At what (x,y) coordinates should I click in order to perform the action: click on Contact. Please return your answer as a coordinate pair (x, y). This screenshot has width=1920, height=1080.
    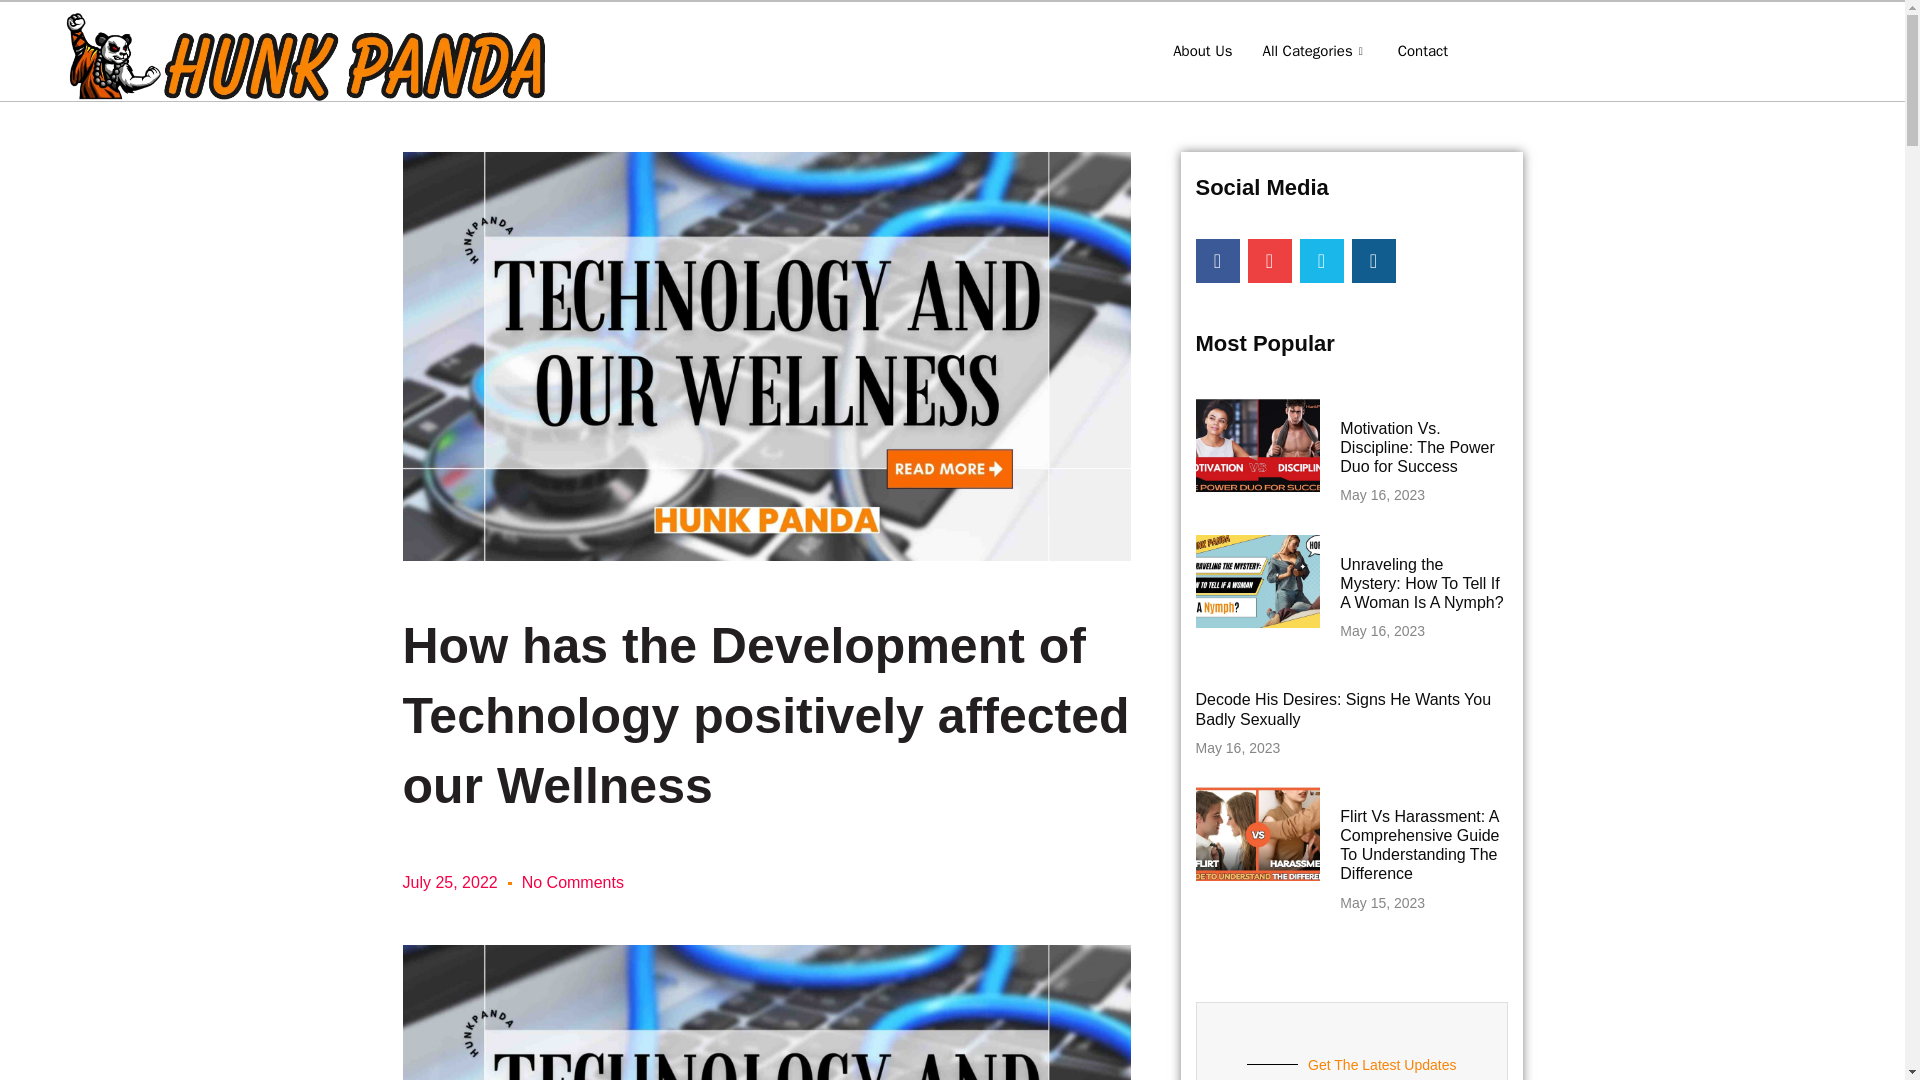
    Looking at the image, I should click on (1422, 50).